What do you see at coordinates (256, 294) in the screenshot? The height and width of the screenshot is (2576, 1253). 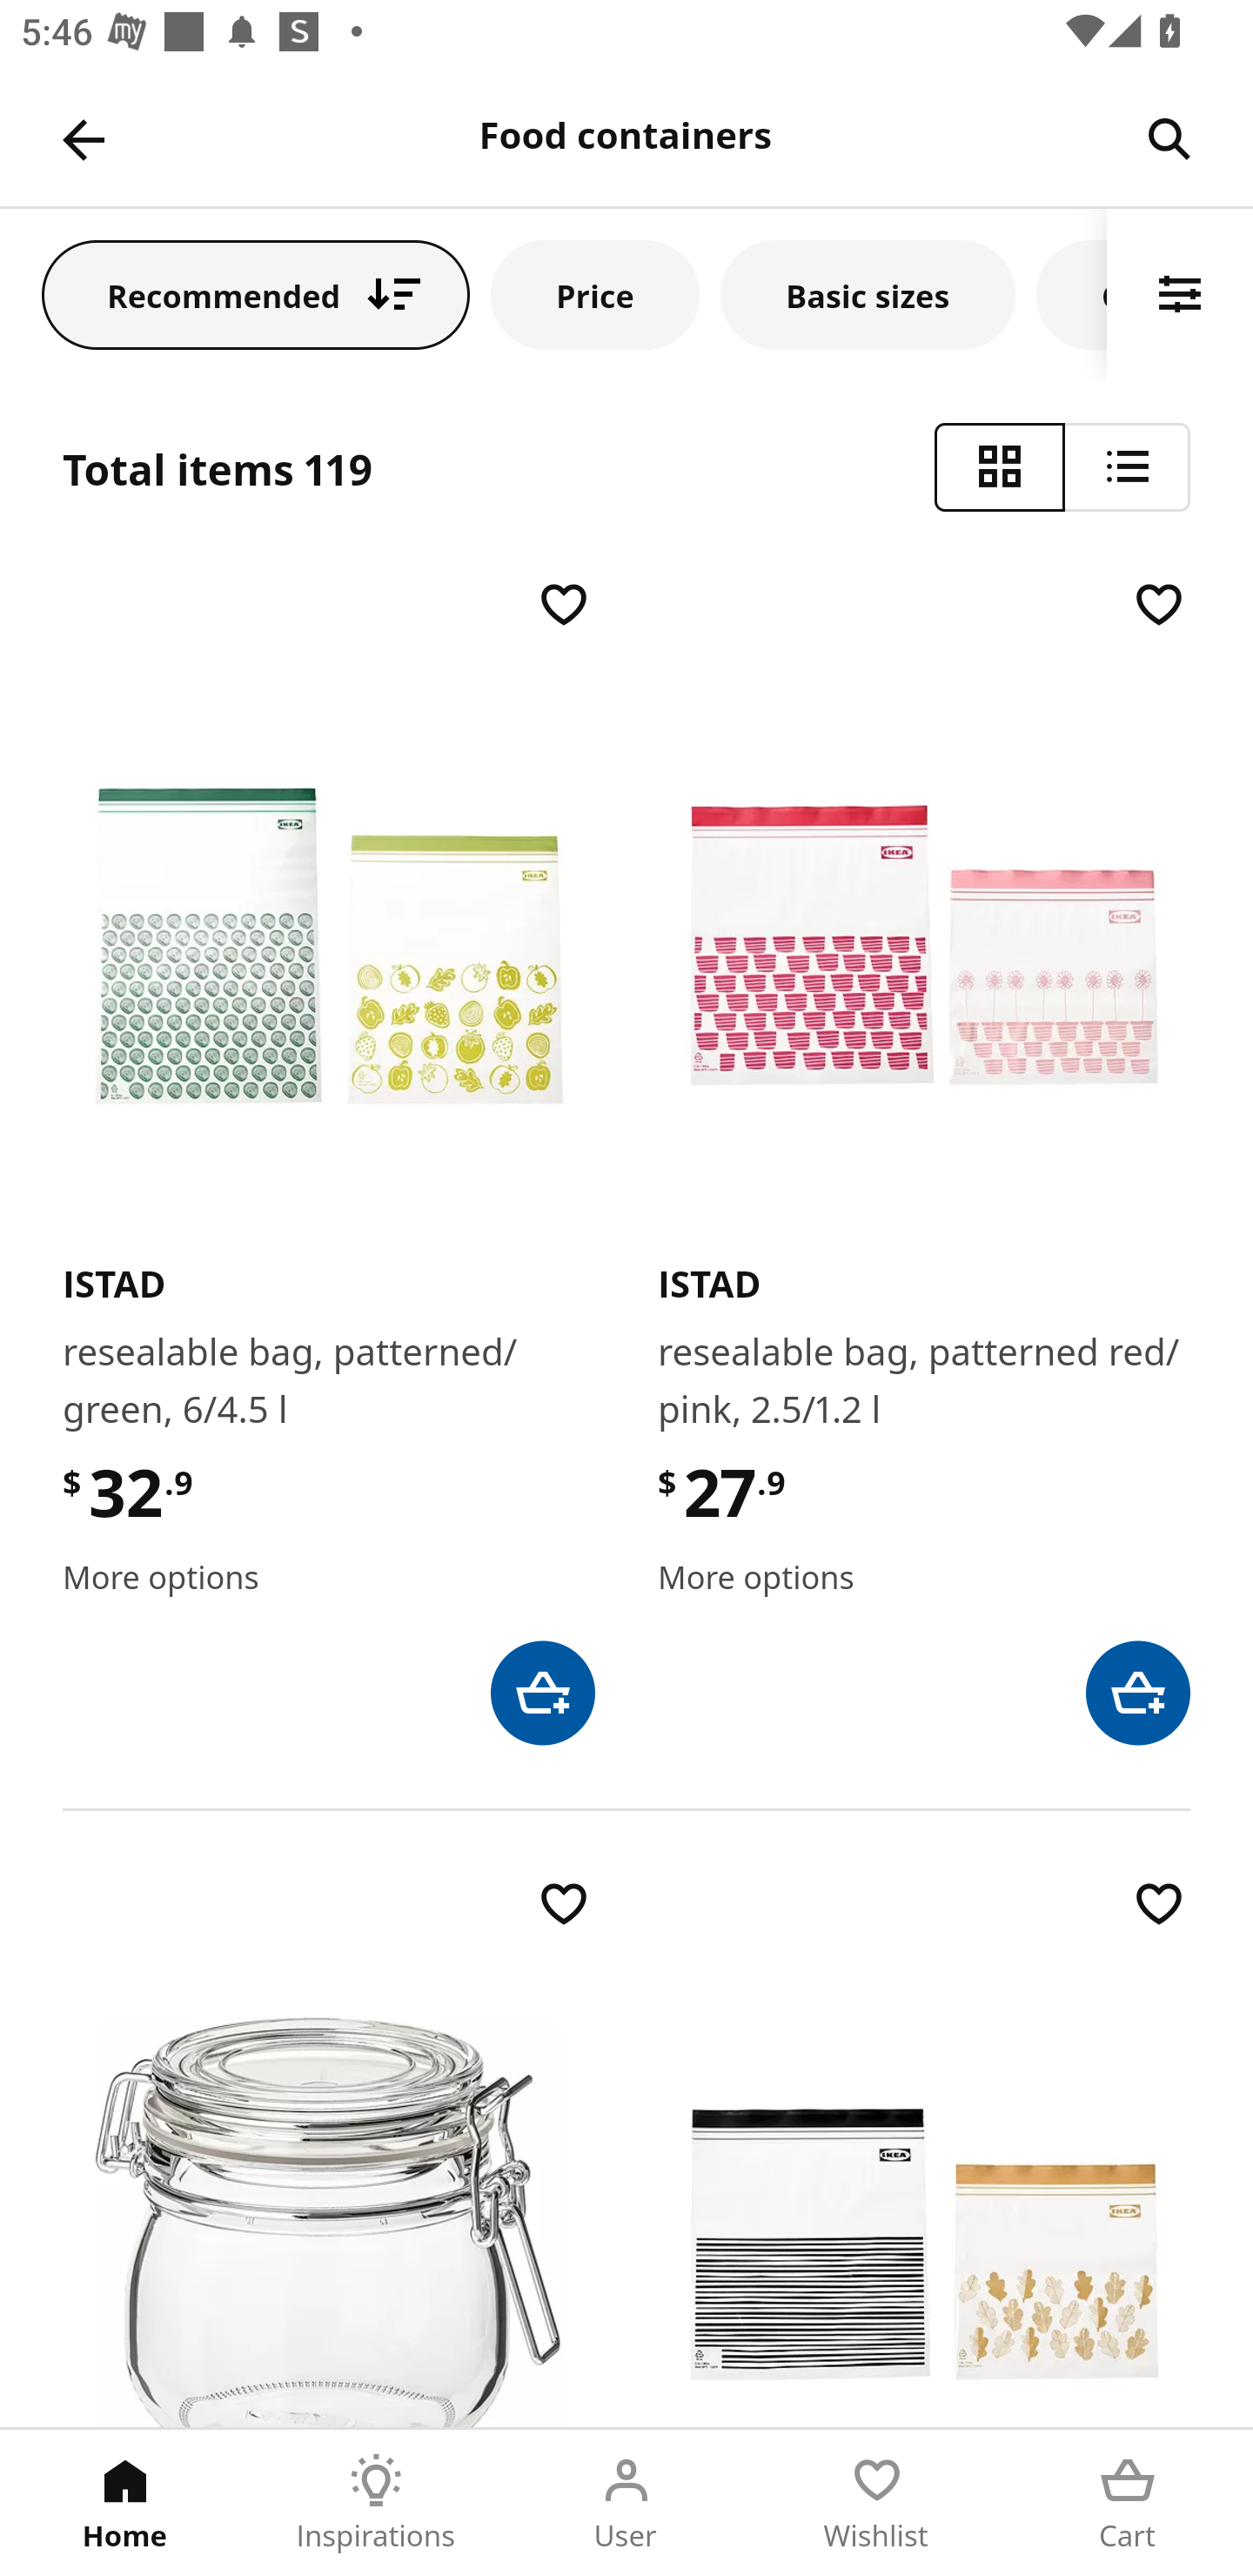 I see `Recommended` at bounding box center [256, 294].